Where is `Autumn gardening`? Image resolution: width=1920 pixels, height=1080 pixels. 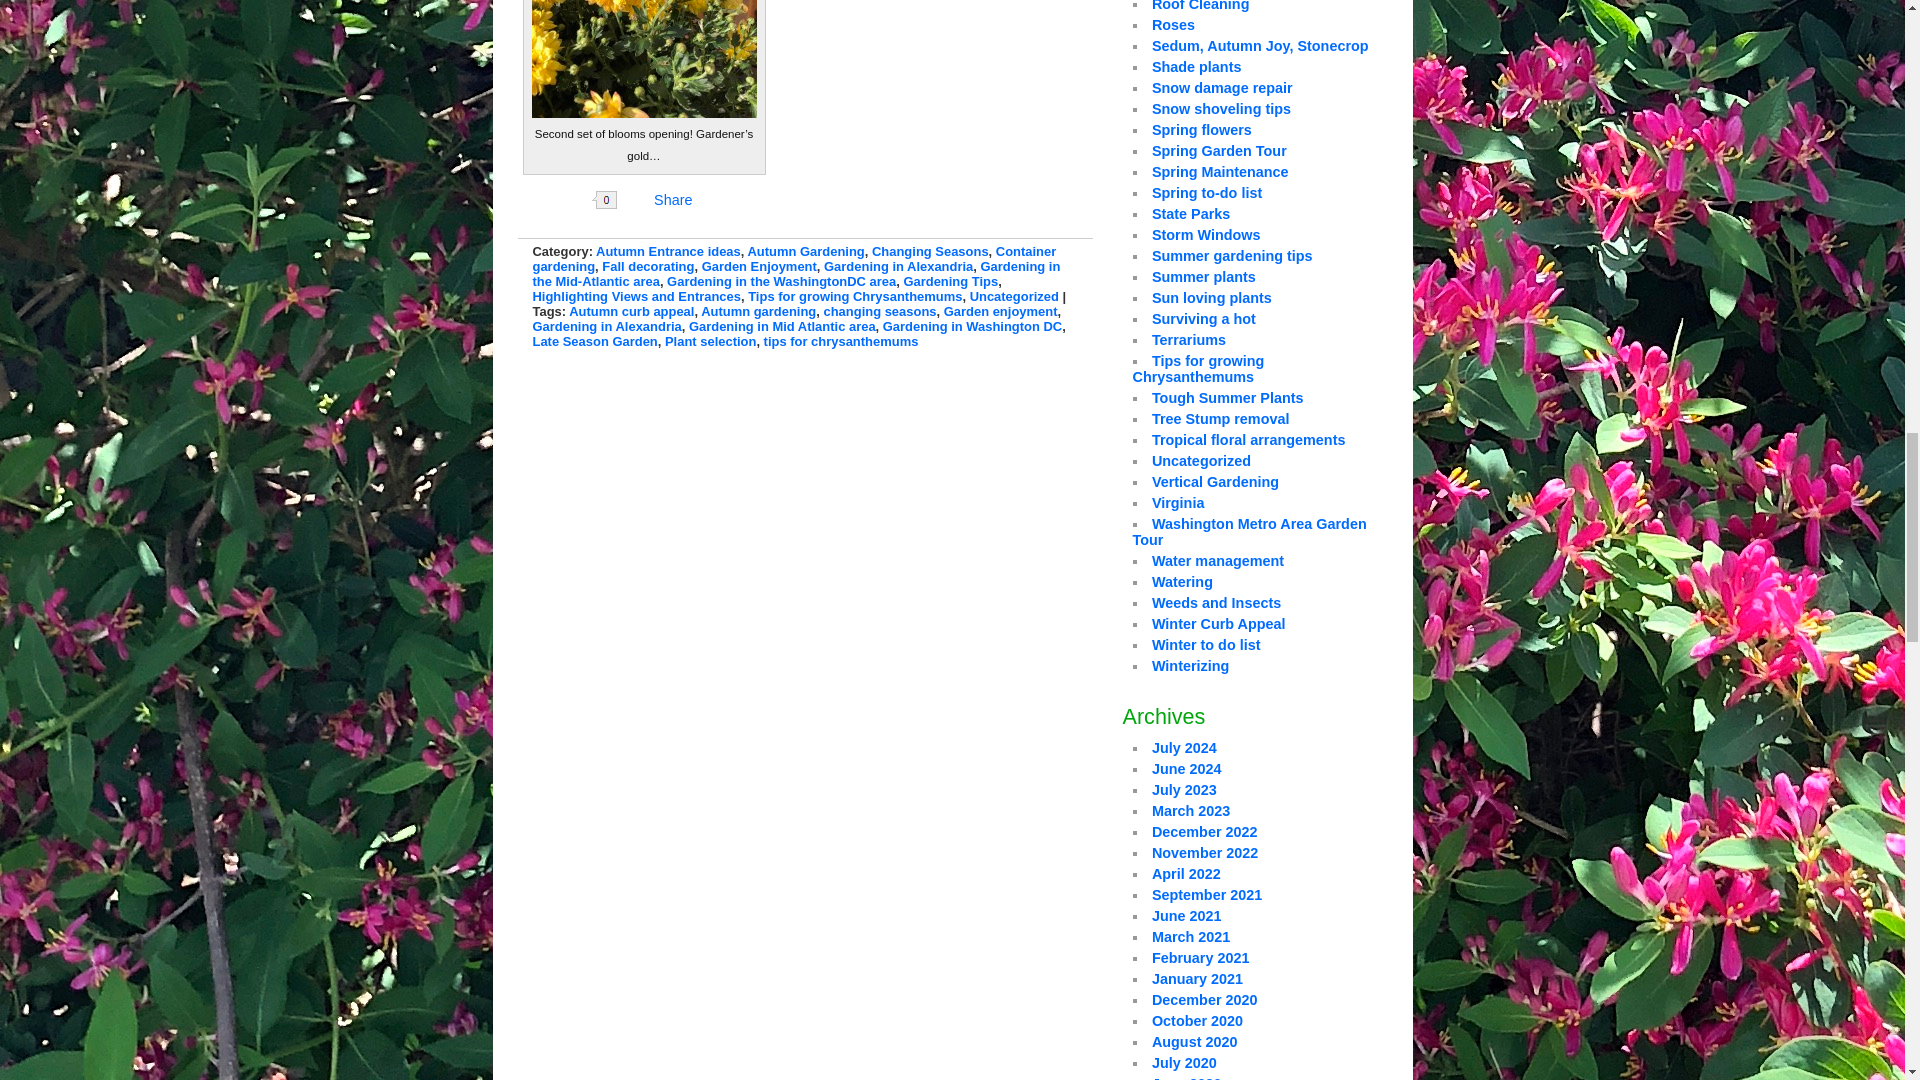 Autumn gardening is located at coordinates (758, 310).